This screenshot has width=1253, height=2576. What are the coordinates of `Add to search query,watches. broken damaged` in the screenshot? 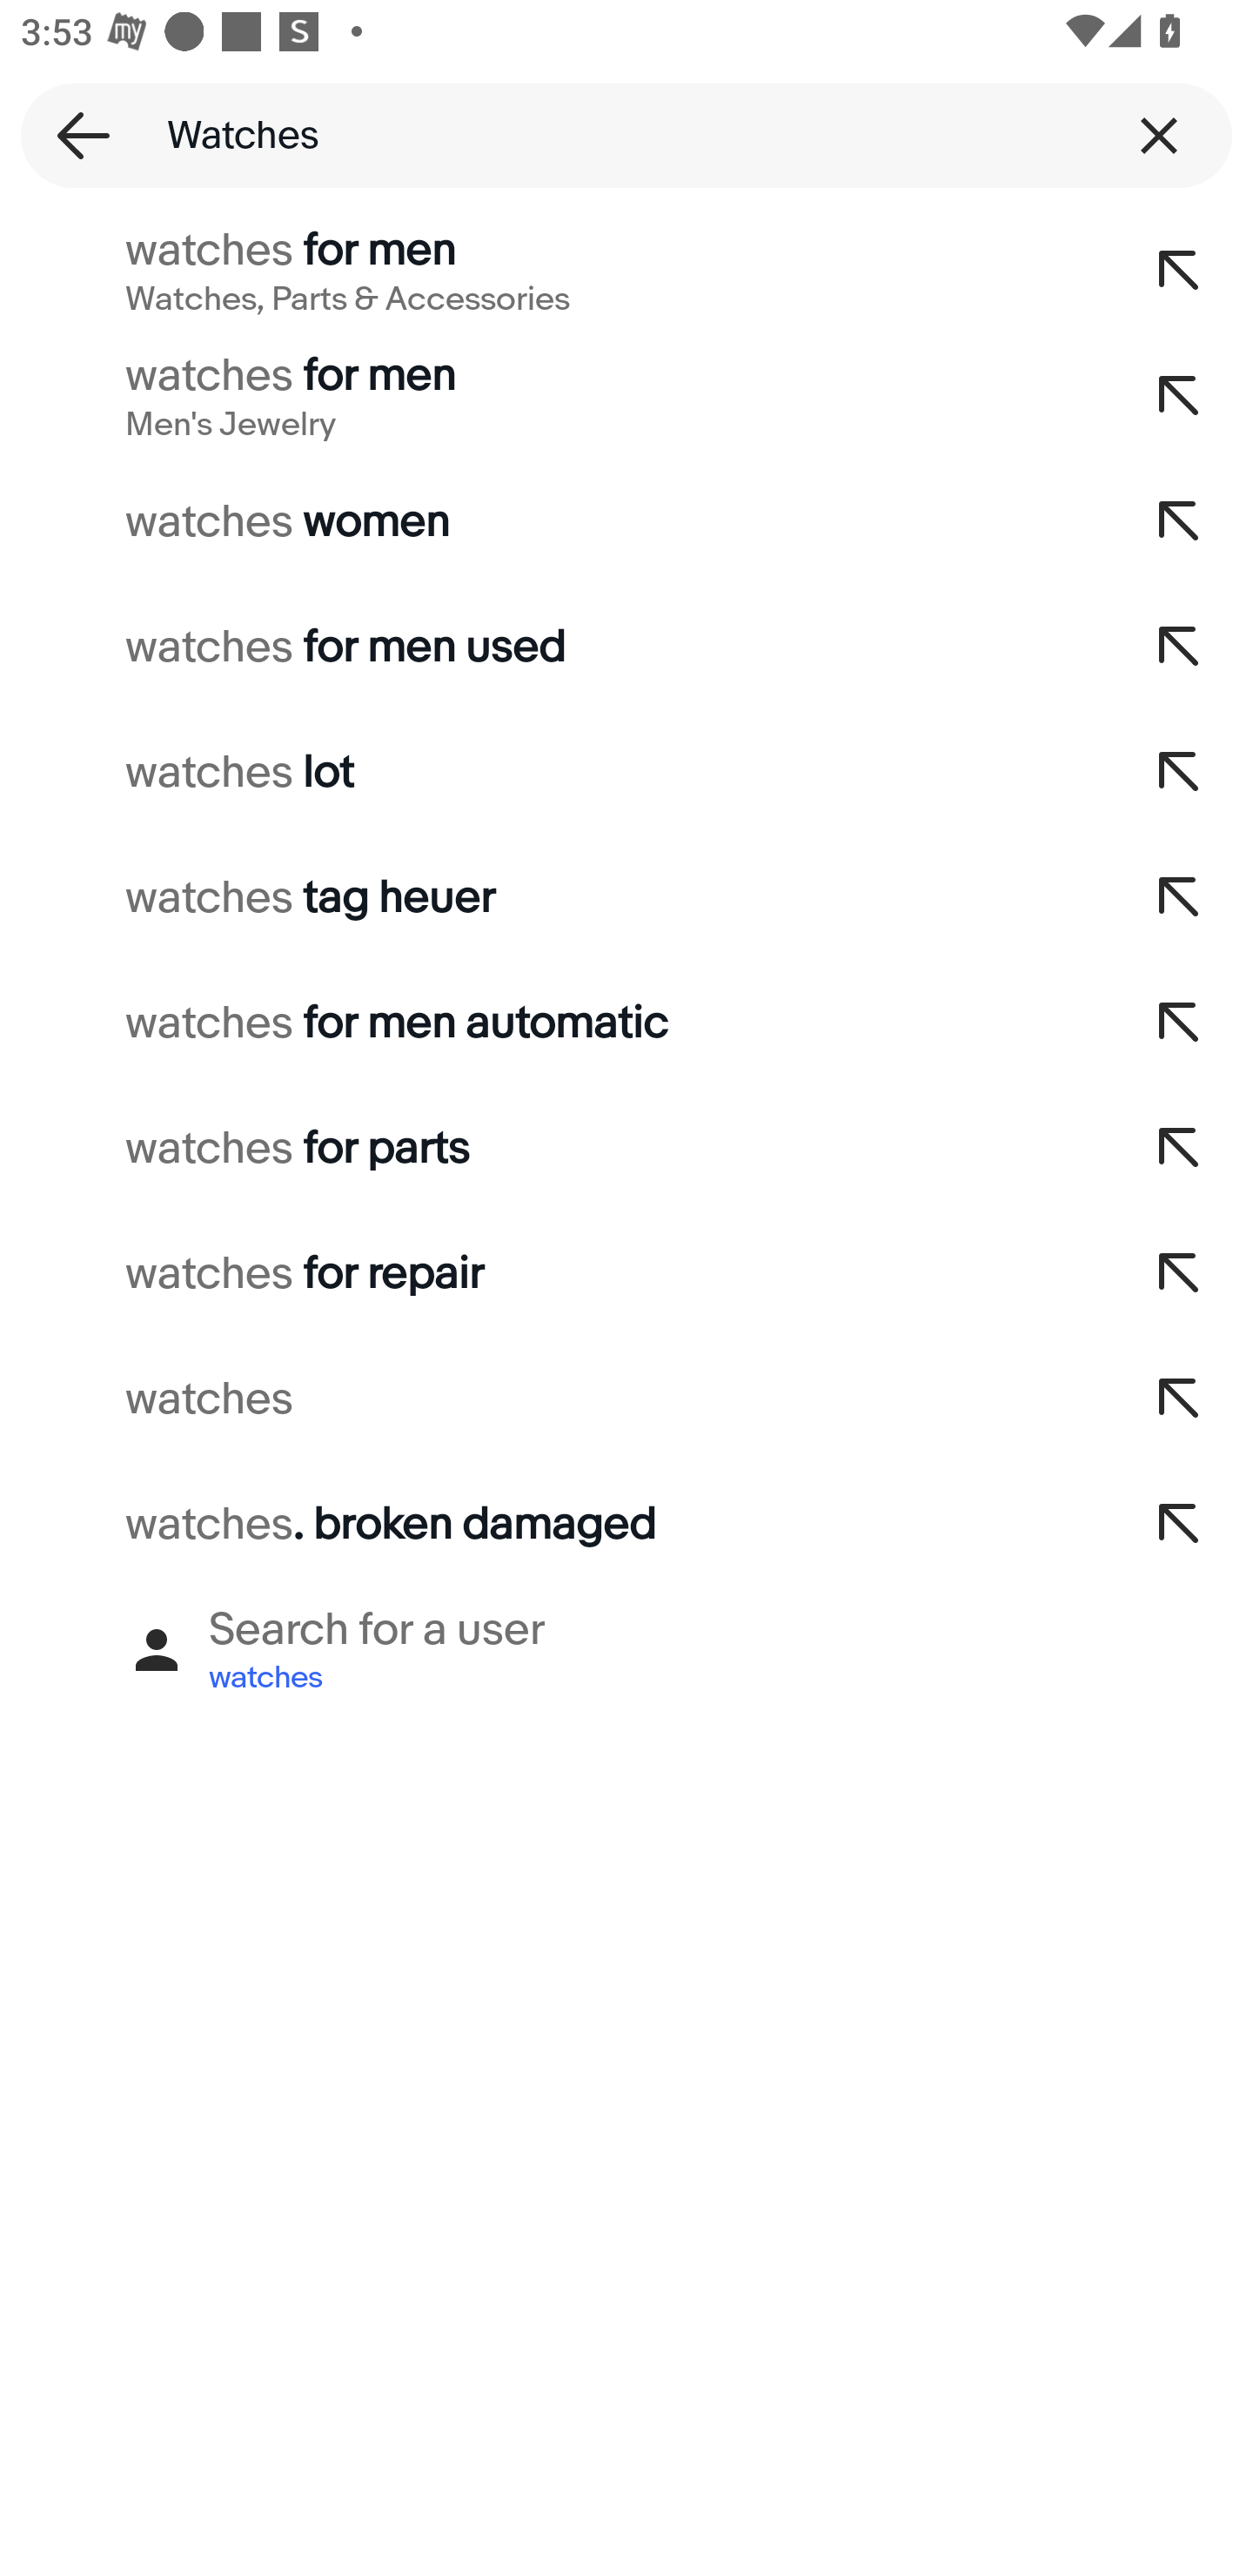 It's located at (1180, 1525).